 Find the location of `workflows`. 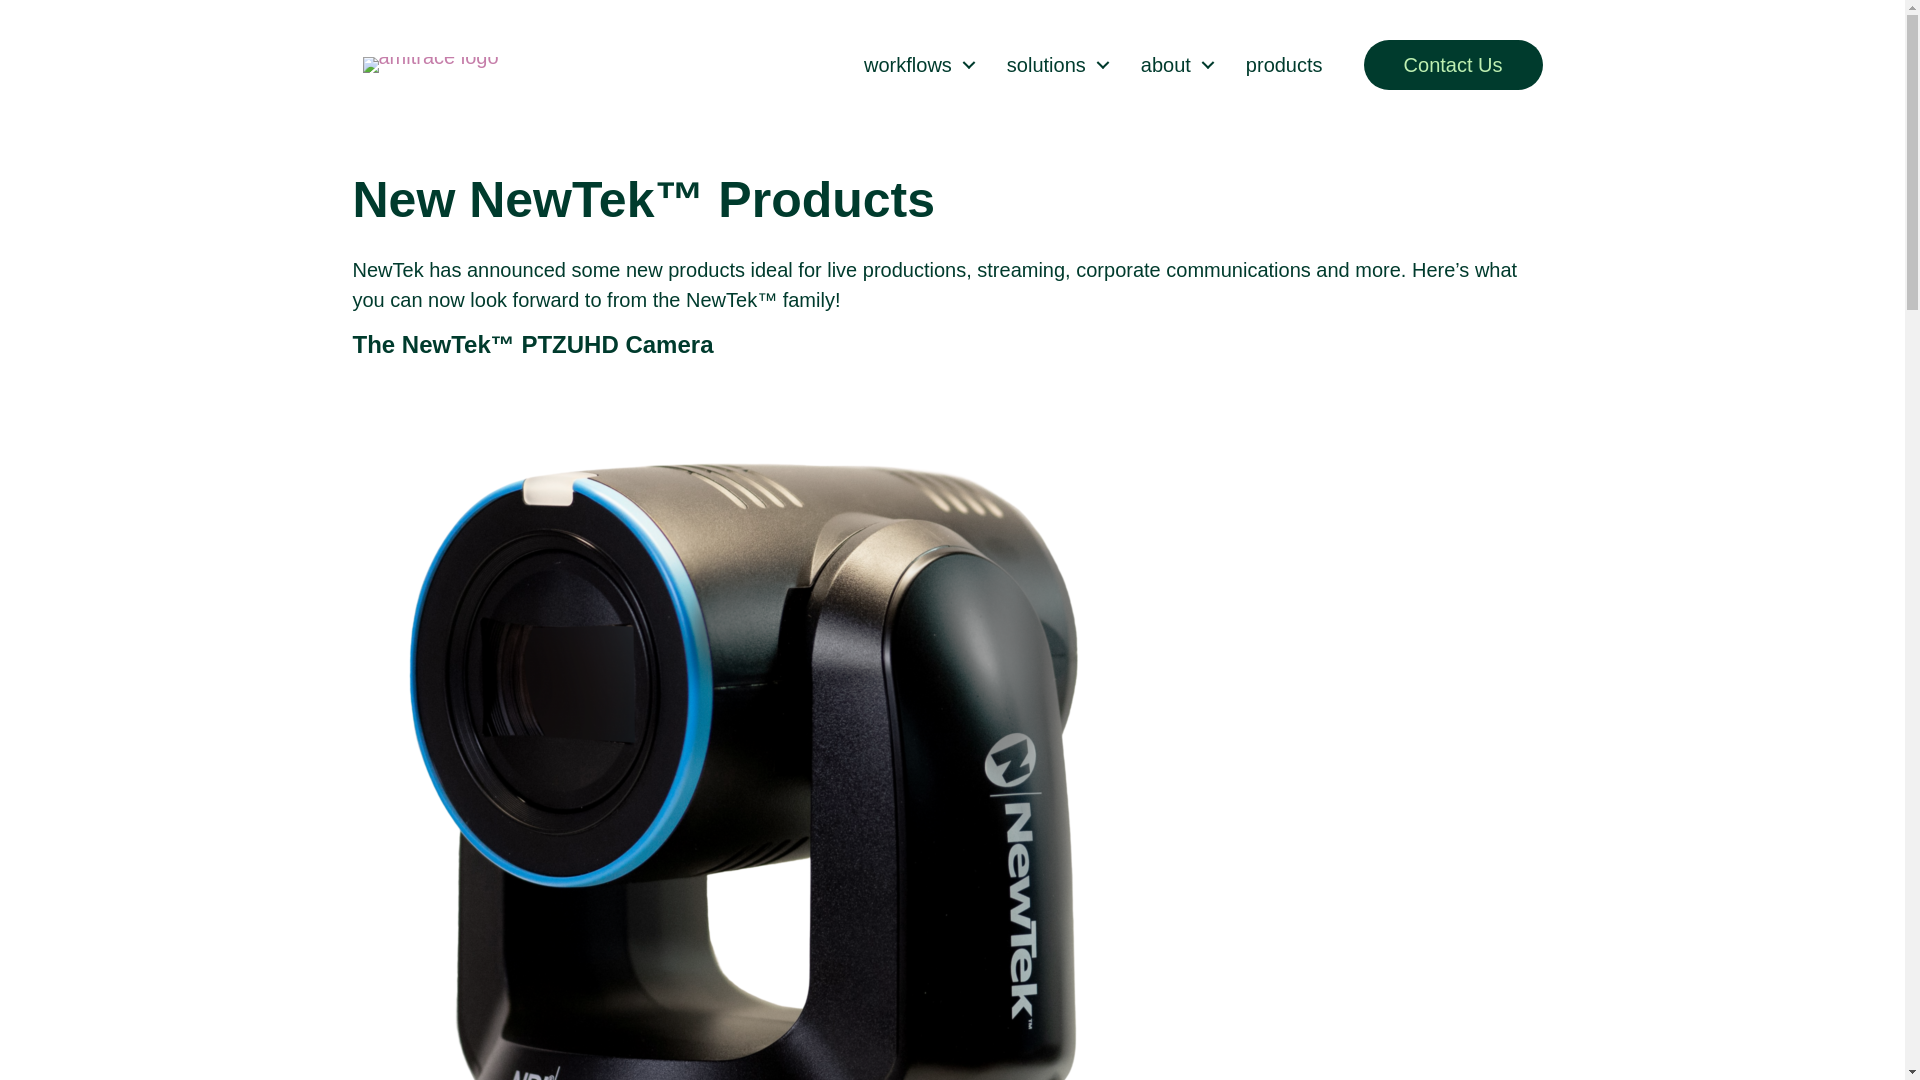

workflows is located at coordinates (915, 65).